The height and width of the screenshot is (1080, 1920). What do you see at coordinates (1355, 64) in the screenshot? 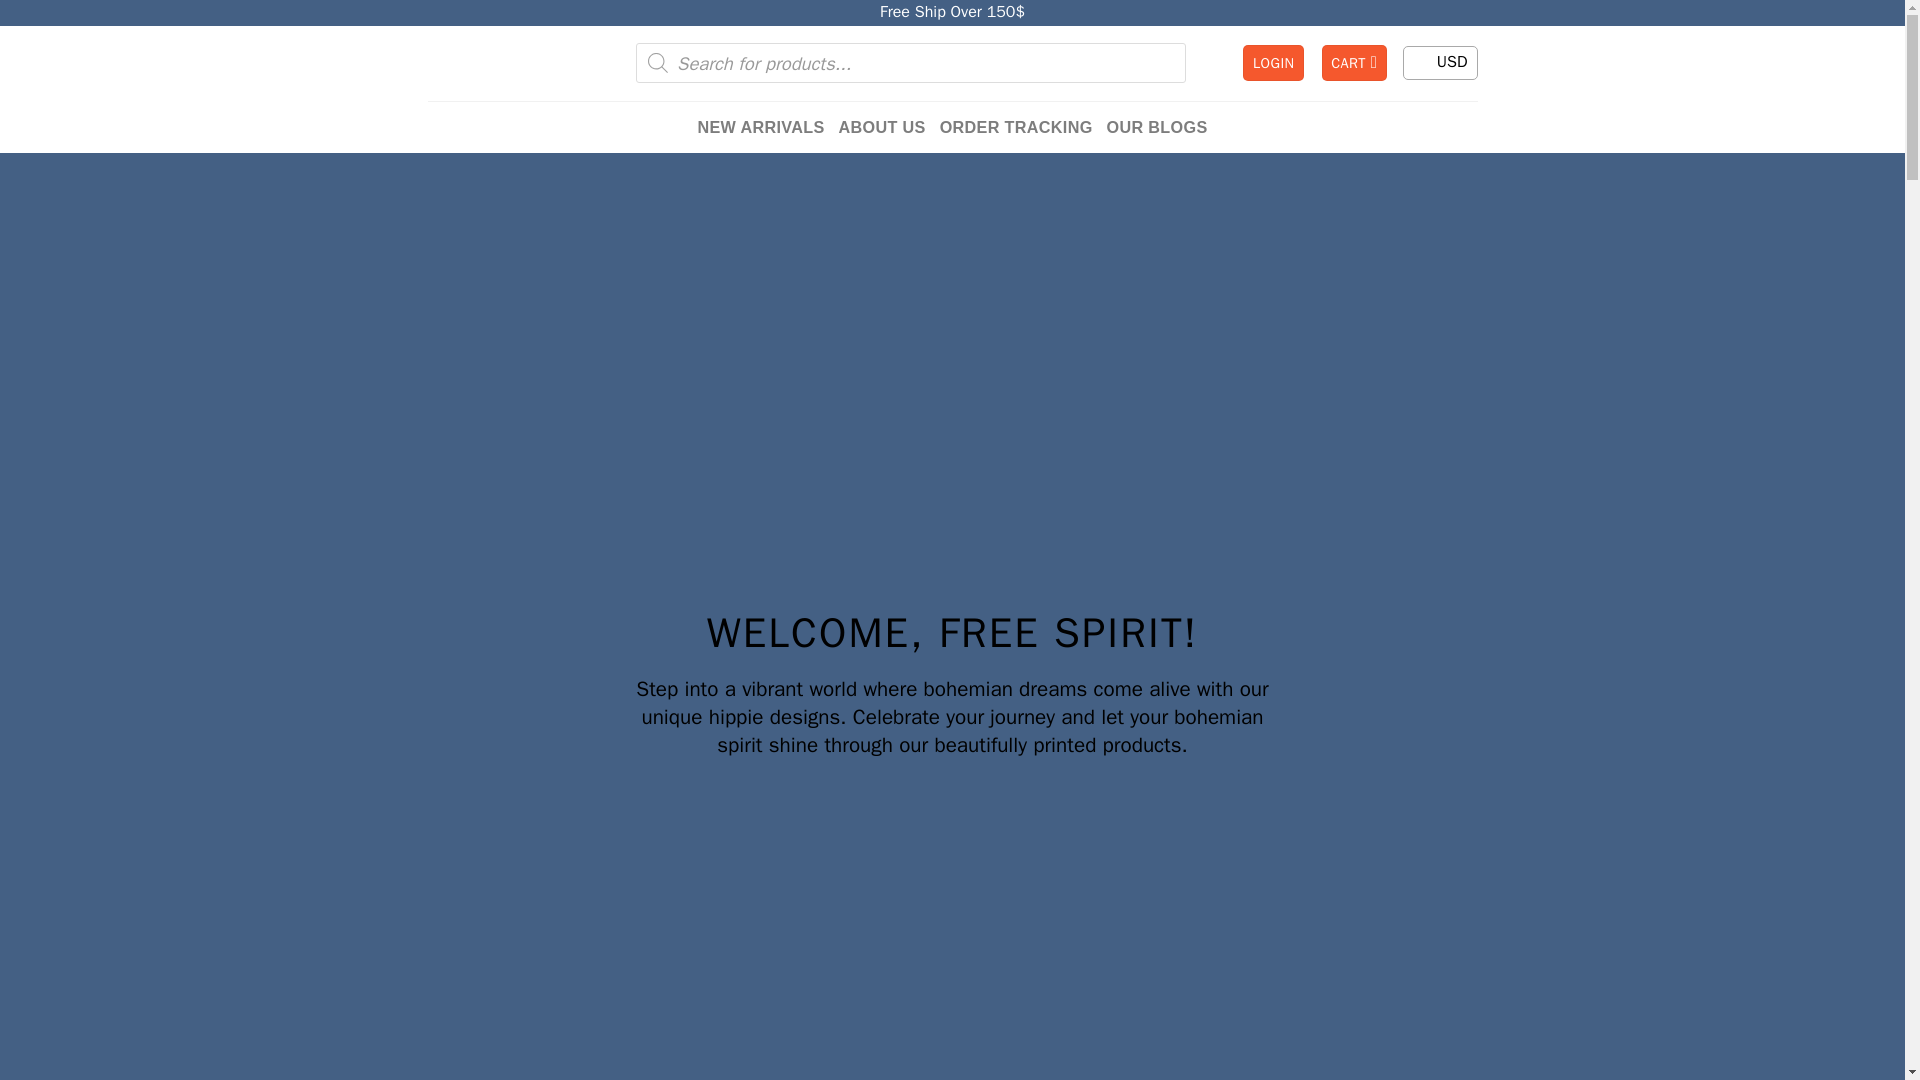
I see `CART` at bounding box center [1355, 64].